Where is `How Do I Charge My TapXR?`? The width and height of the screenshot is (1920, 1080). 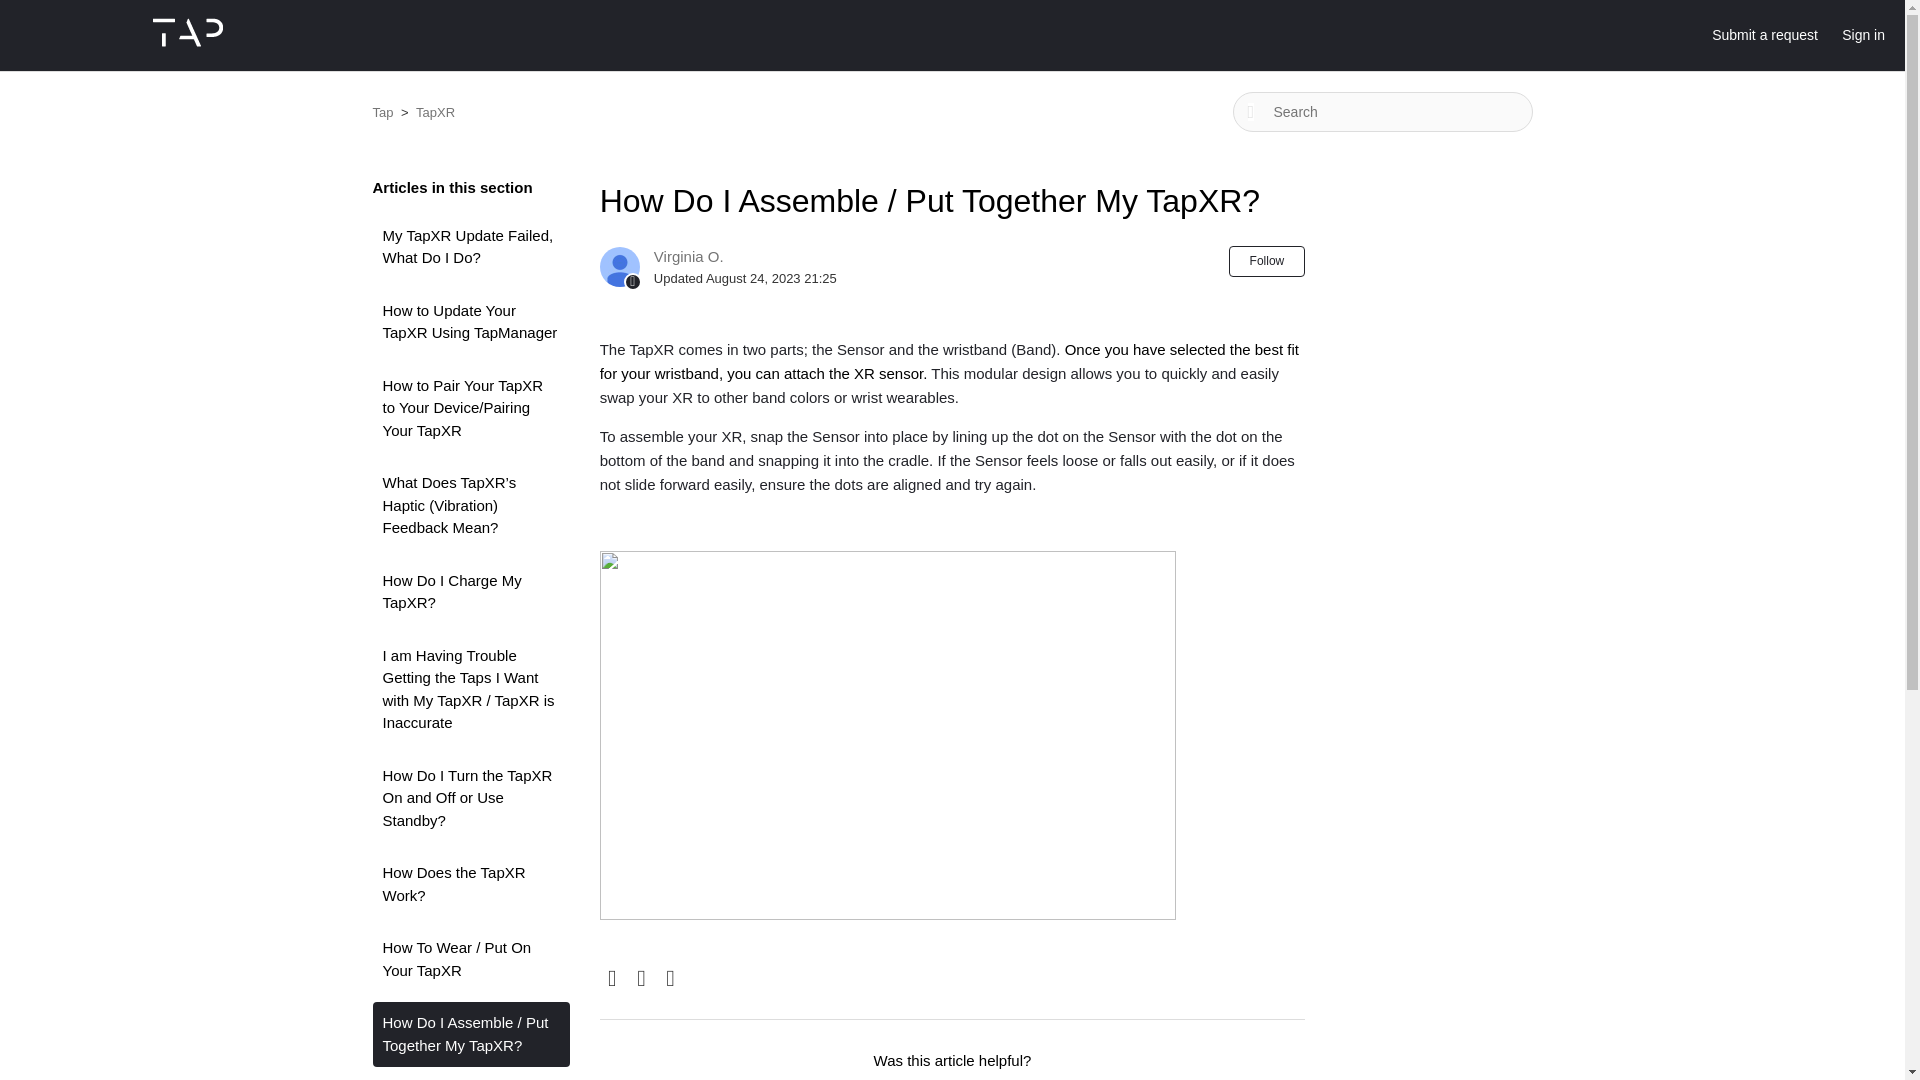 How Do I Charge My TapXR? is located at coordinates (470, 592).